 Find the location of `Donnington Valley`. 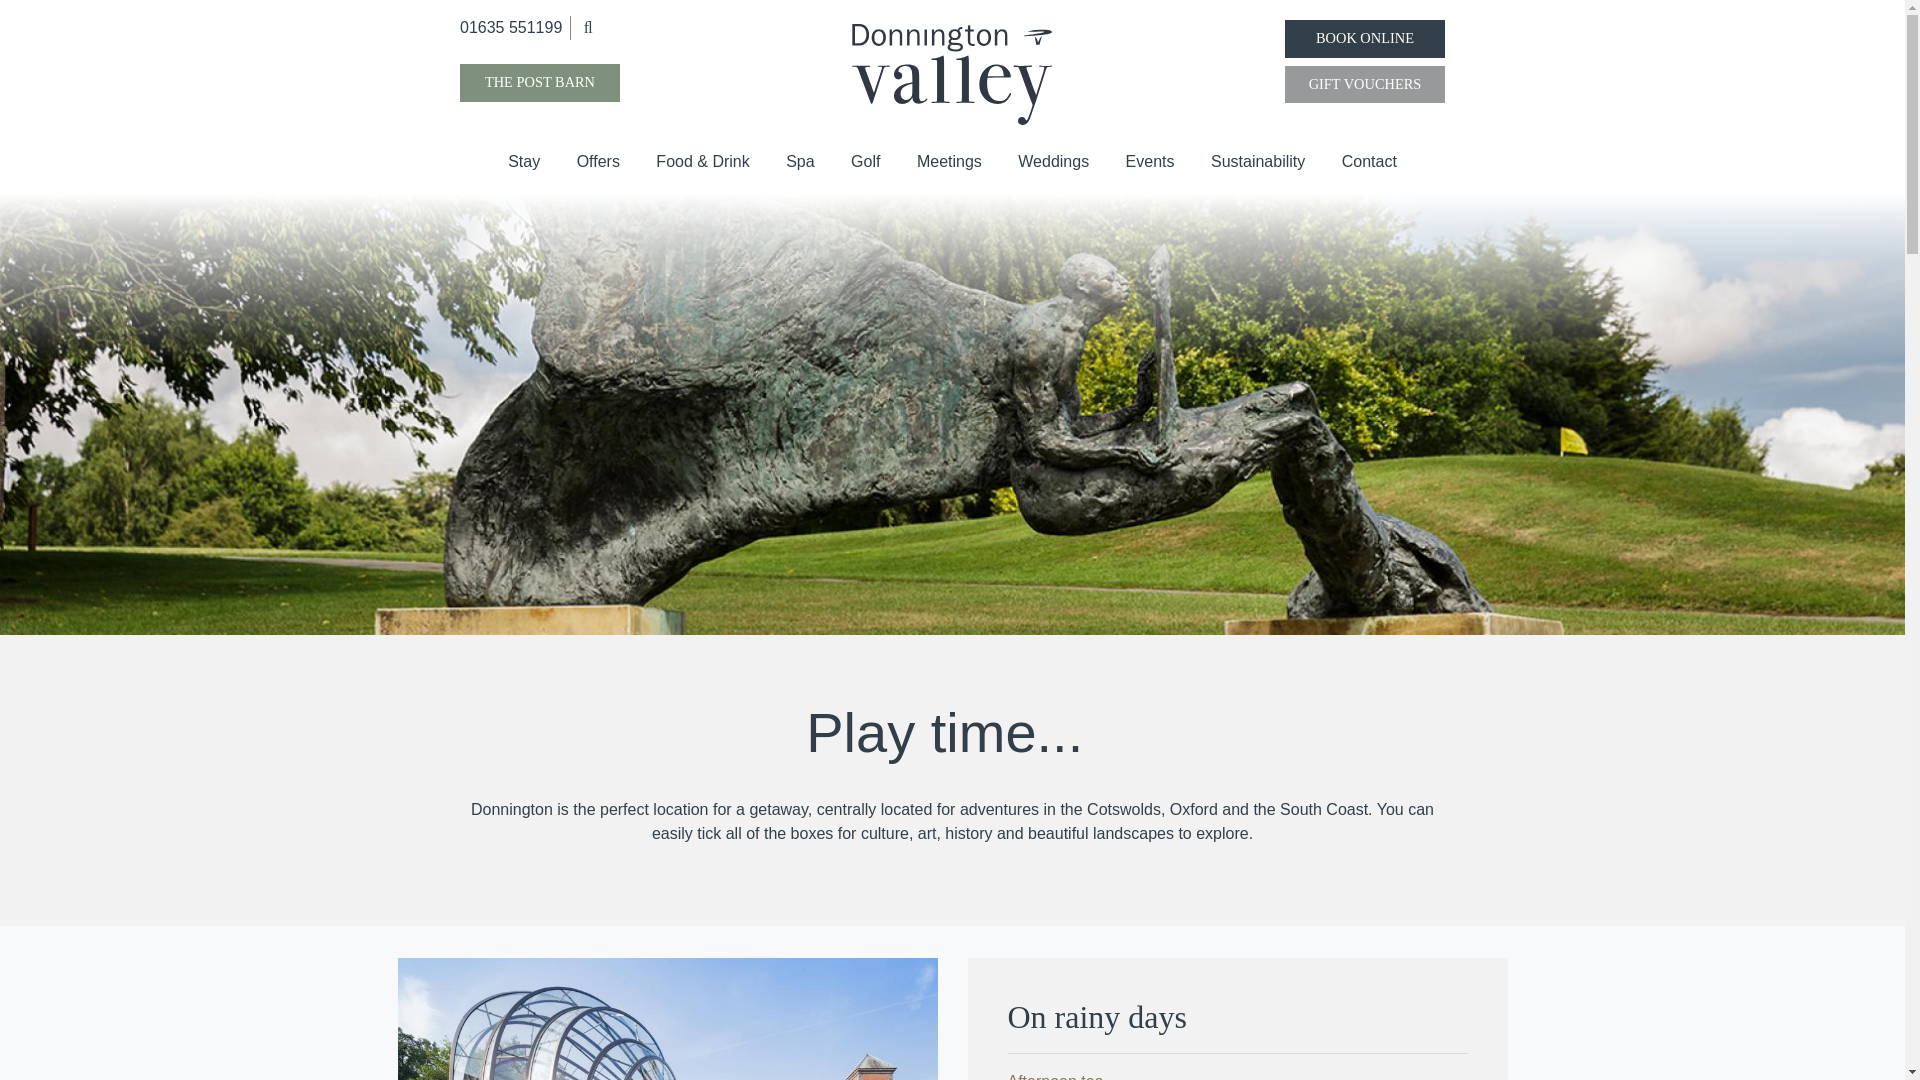

Donnington Valley is located at coordinates (952, 74).